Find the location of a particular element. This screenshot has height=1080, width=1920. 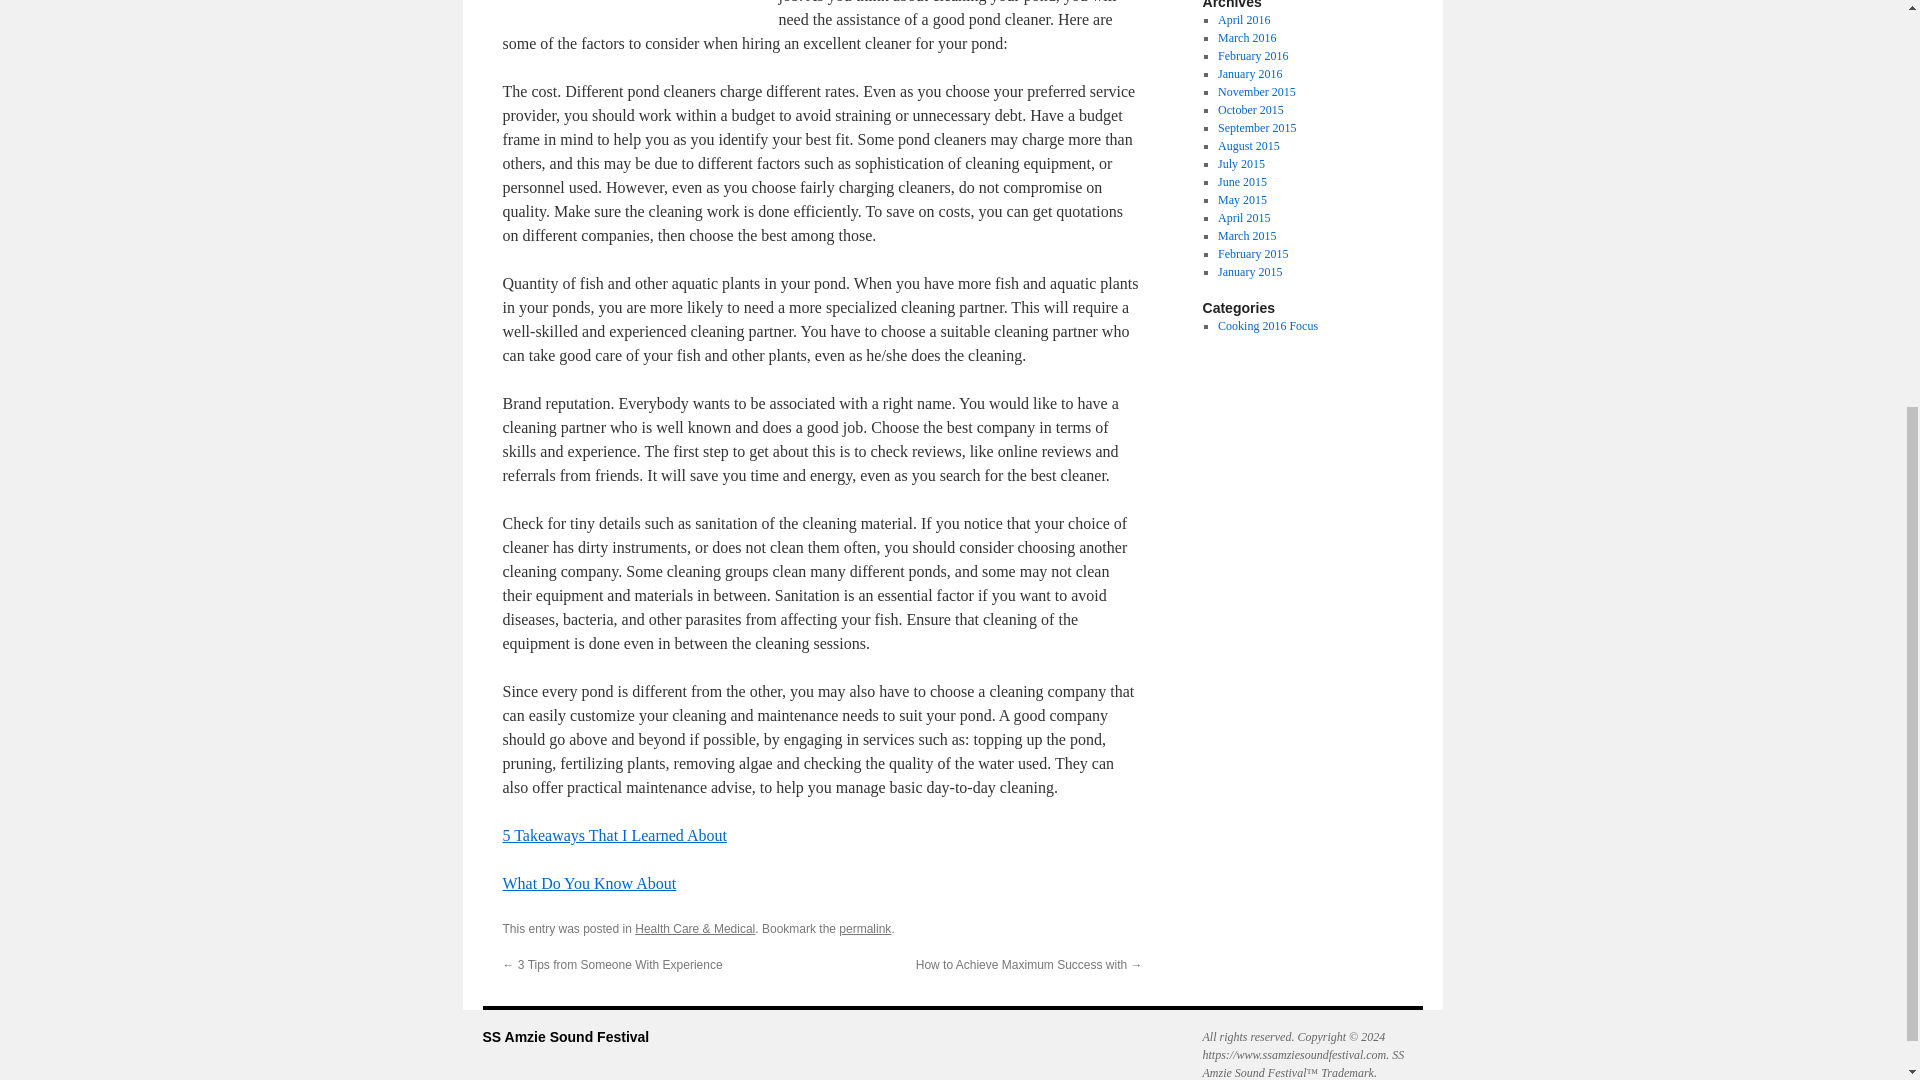

June 2015 is located at coordinates (1242, 182).